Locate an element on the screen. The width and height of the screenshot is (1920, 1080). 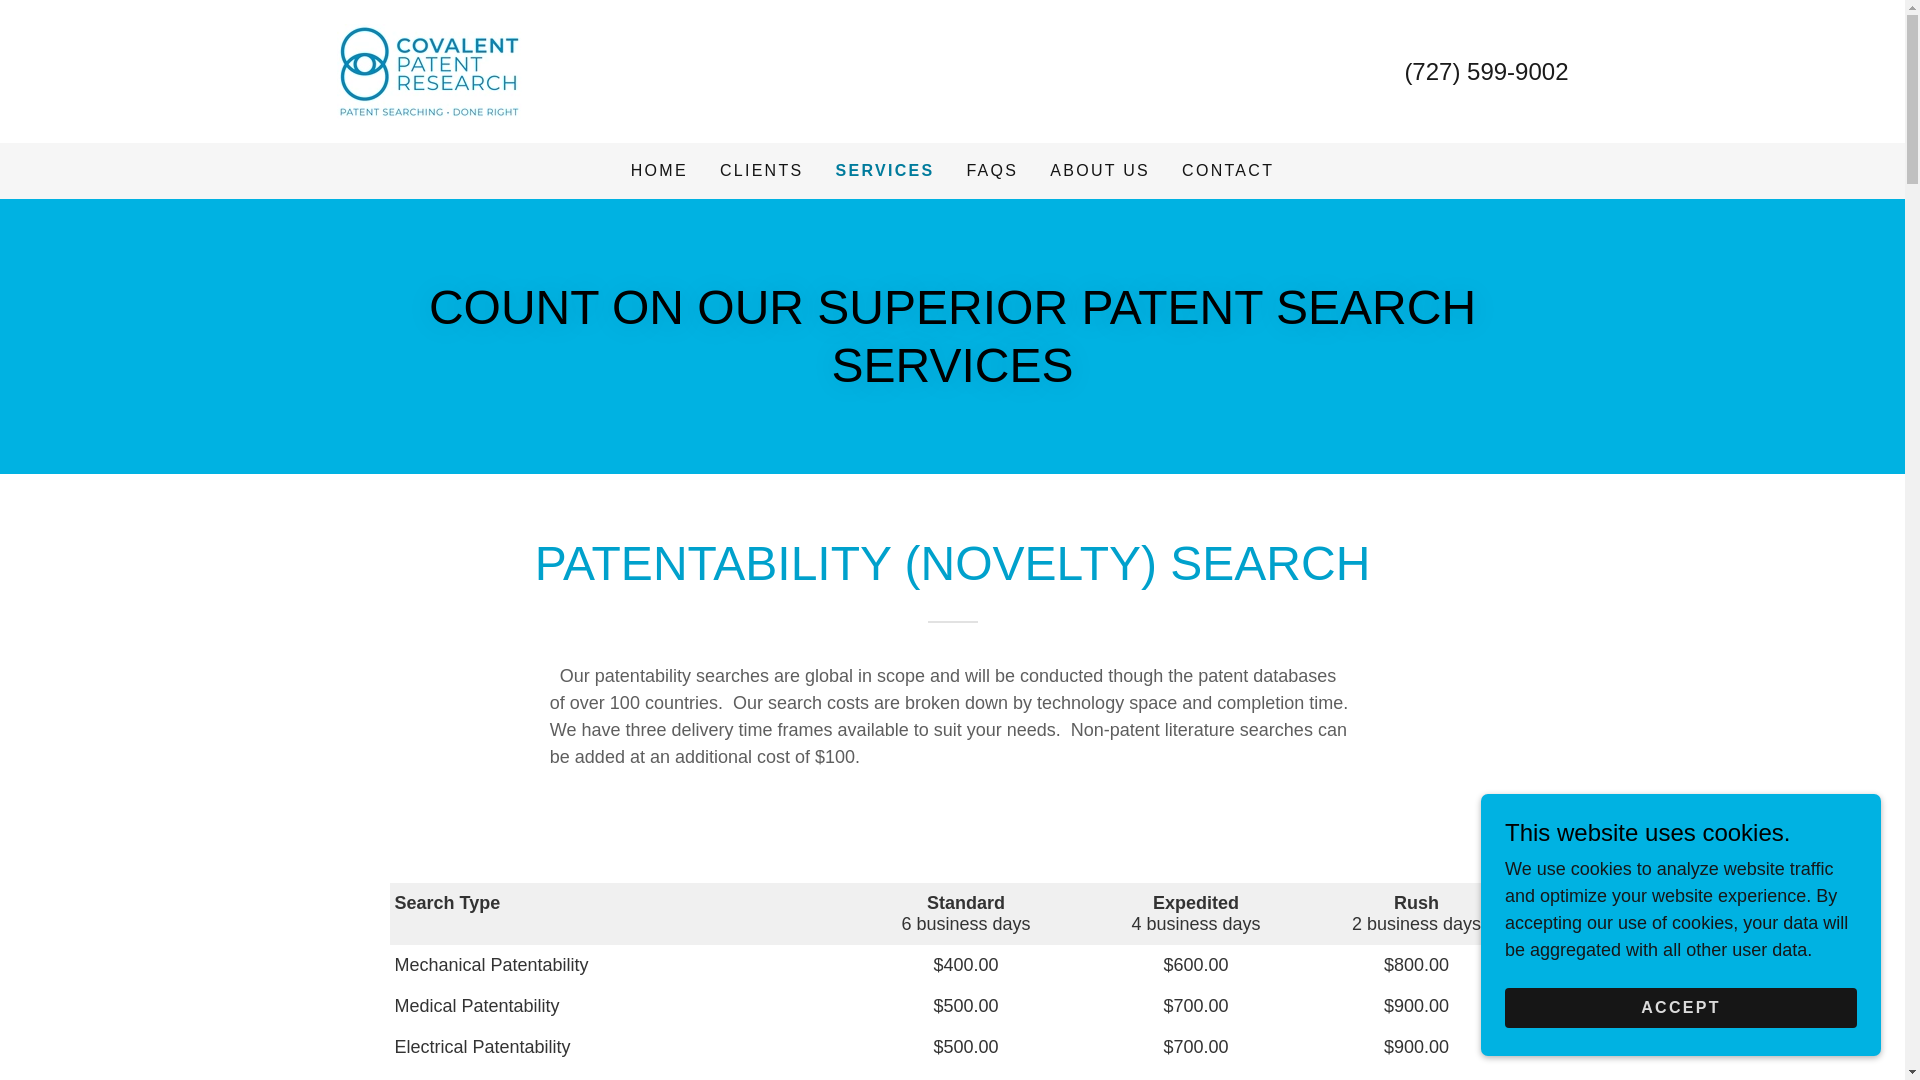
CLIENTS is located at coordinates (762, 171).